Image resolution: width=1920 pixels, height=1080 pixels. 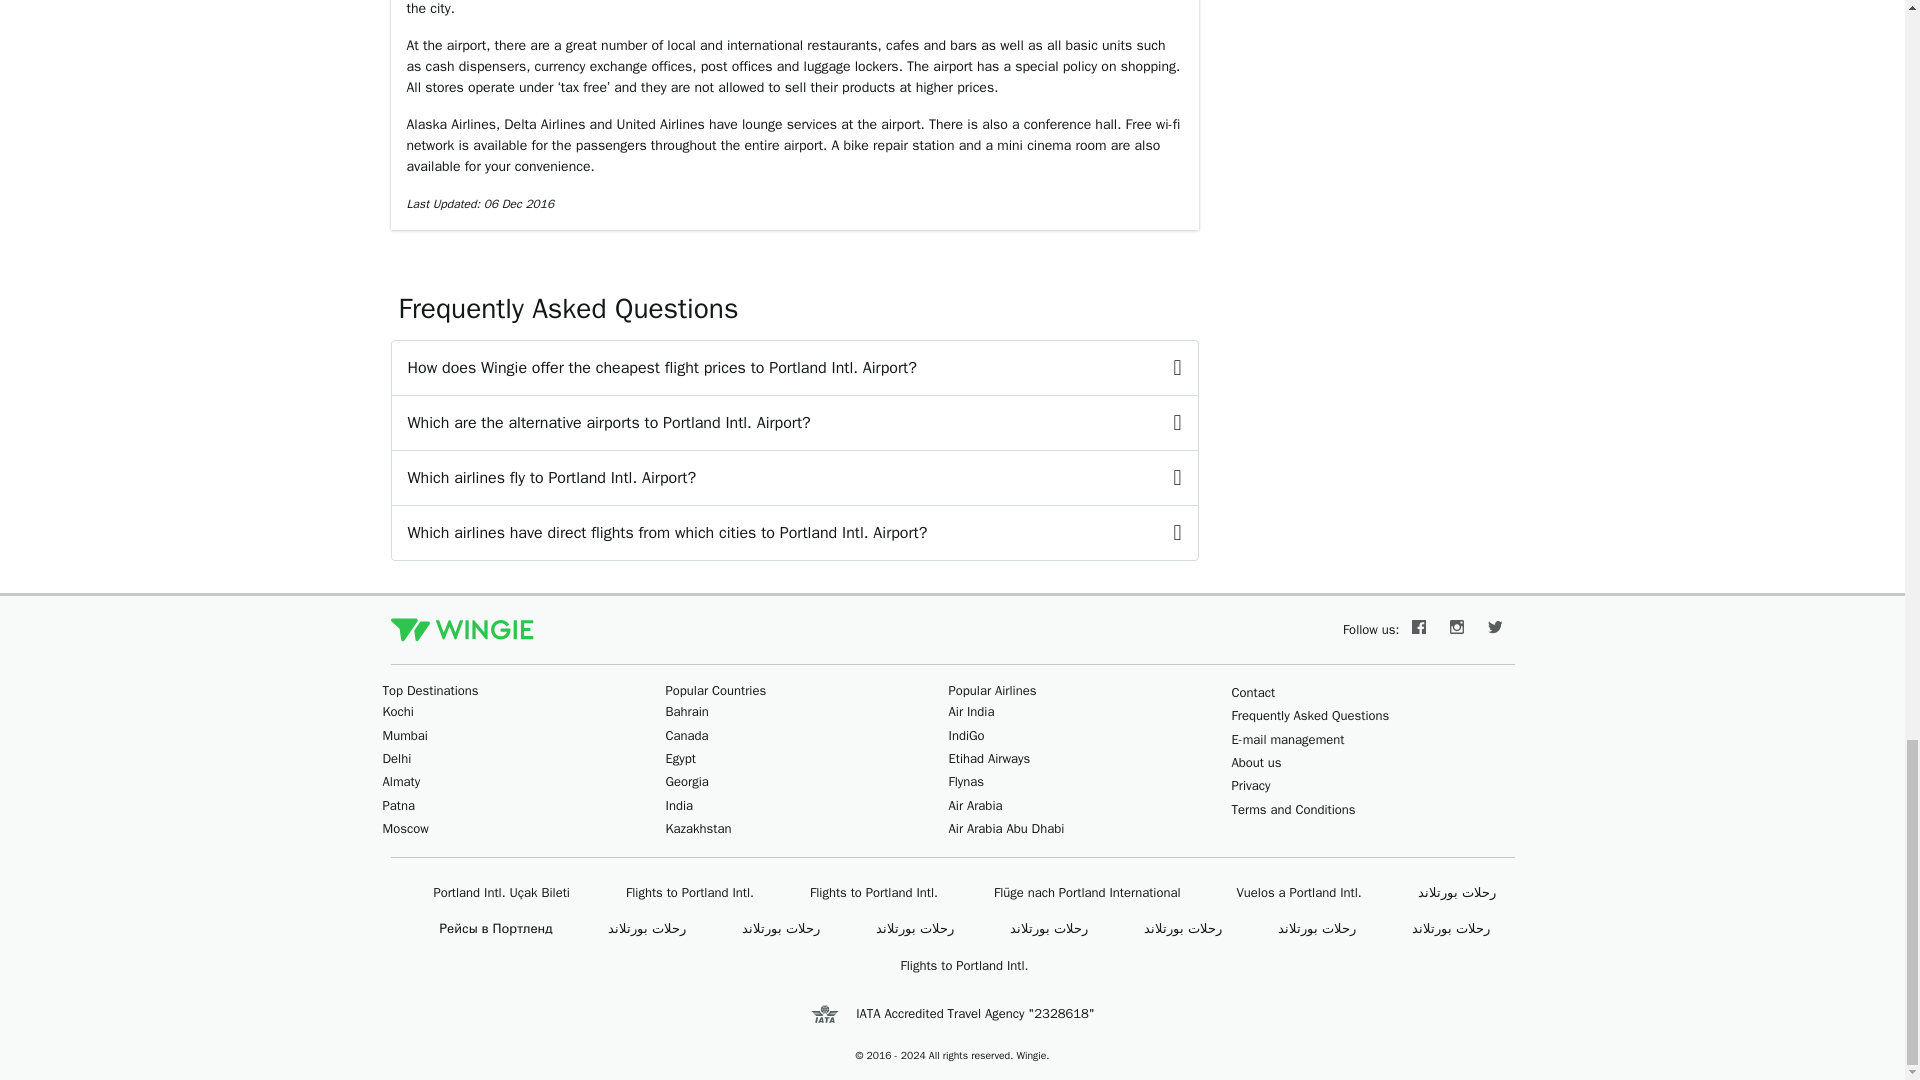 What do you see at coordinates (687, 781) in the screenshot?
I see `Georgia` at bounding box center [687, 781].